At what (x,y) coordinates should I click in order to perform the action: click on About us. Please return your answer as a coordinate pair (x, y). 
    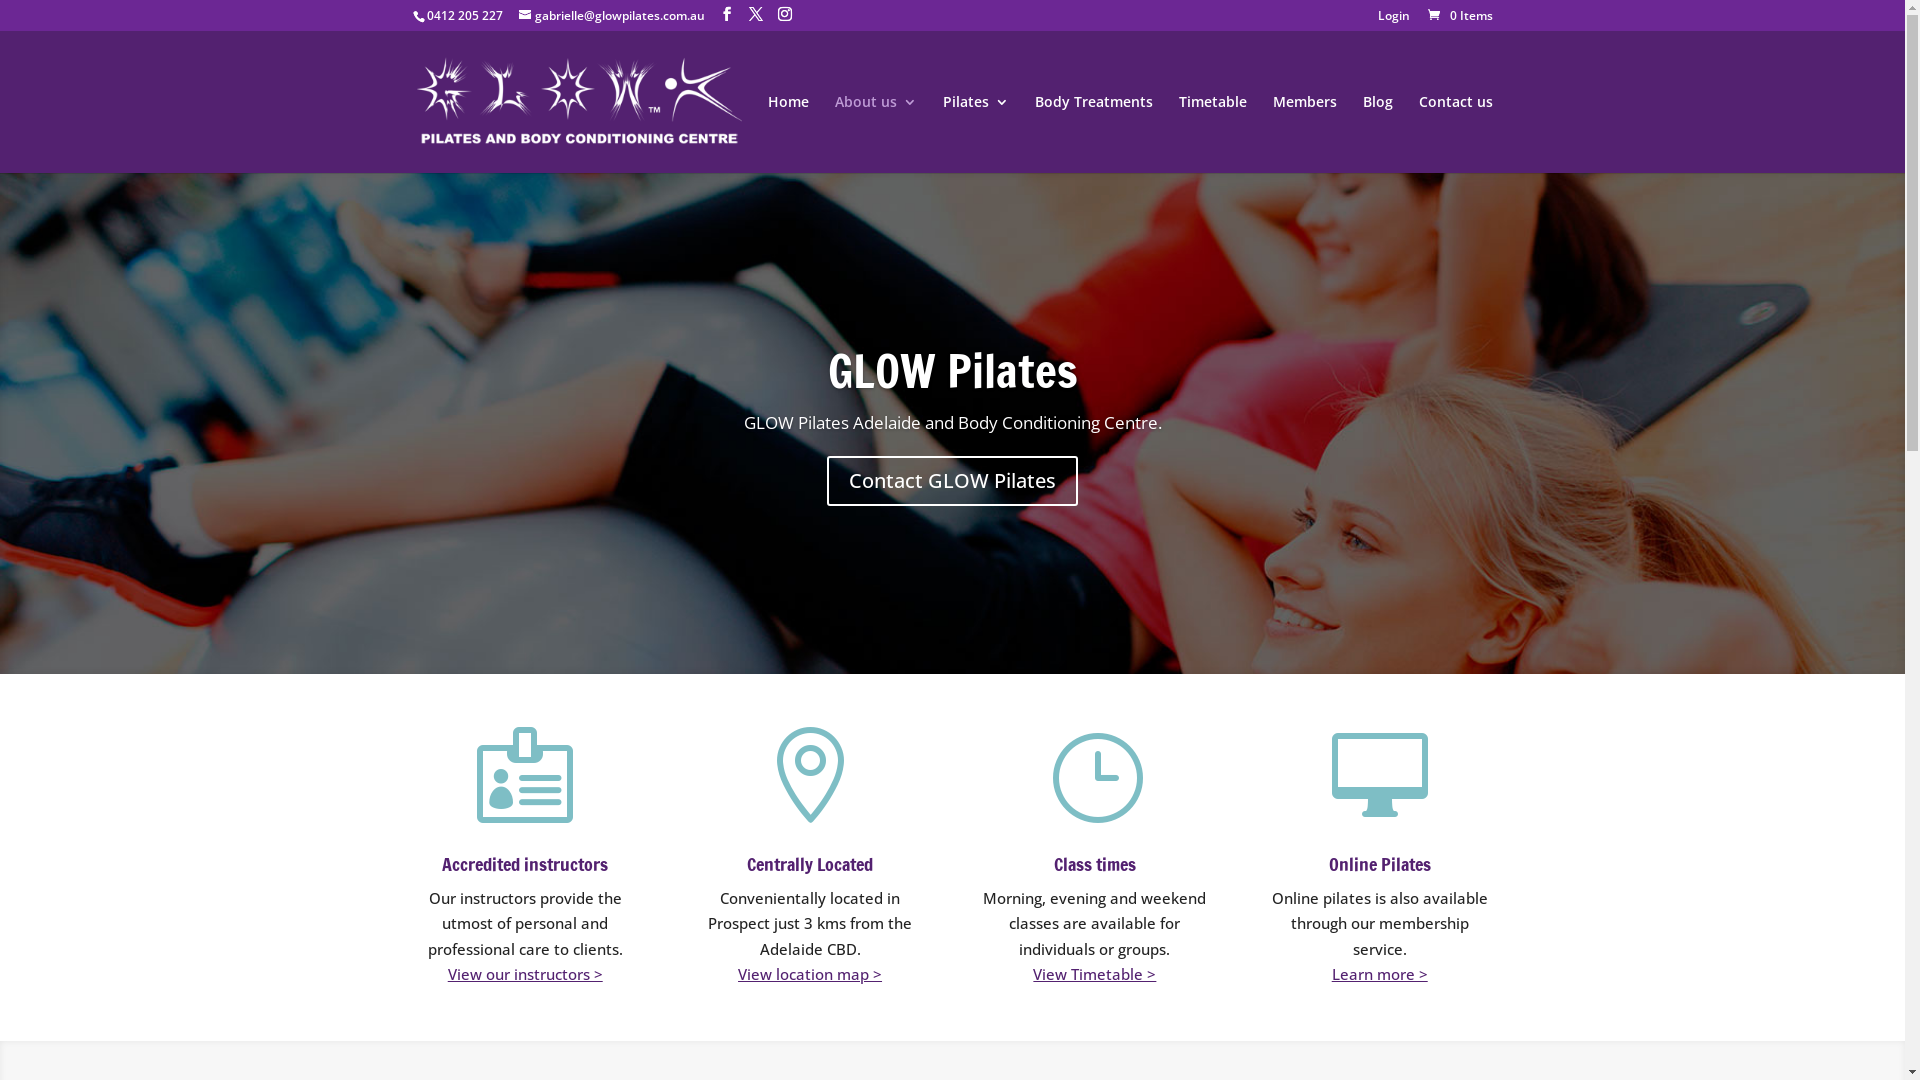
    Looking at the image, I should click on (875, 134).